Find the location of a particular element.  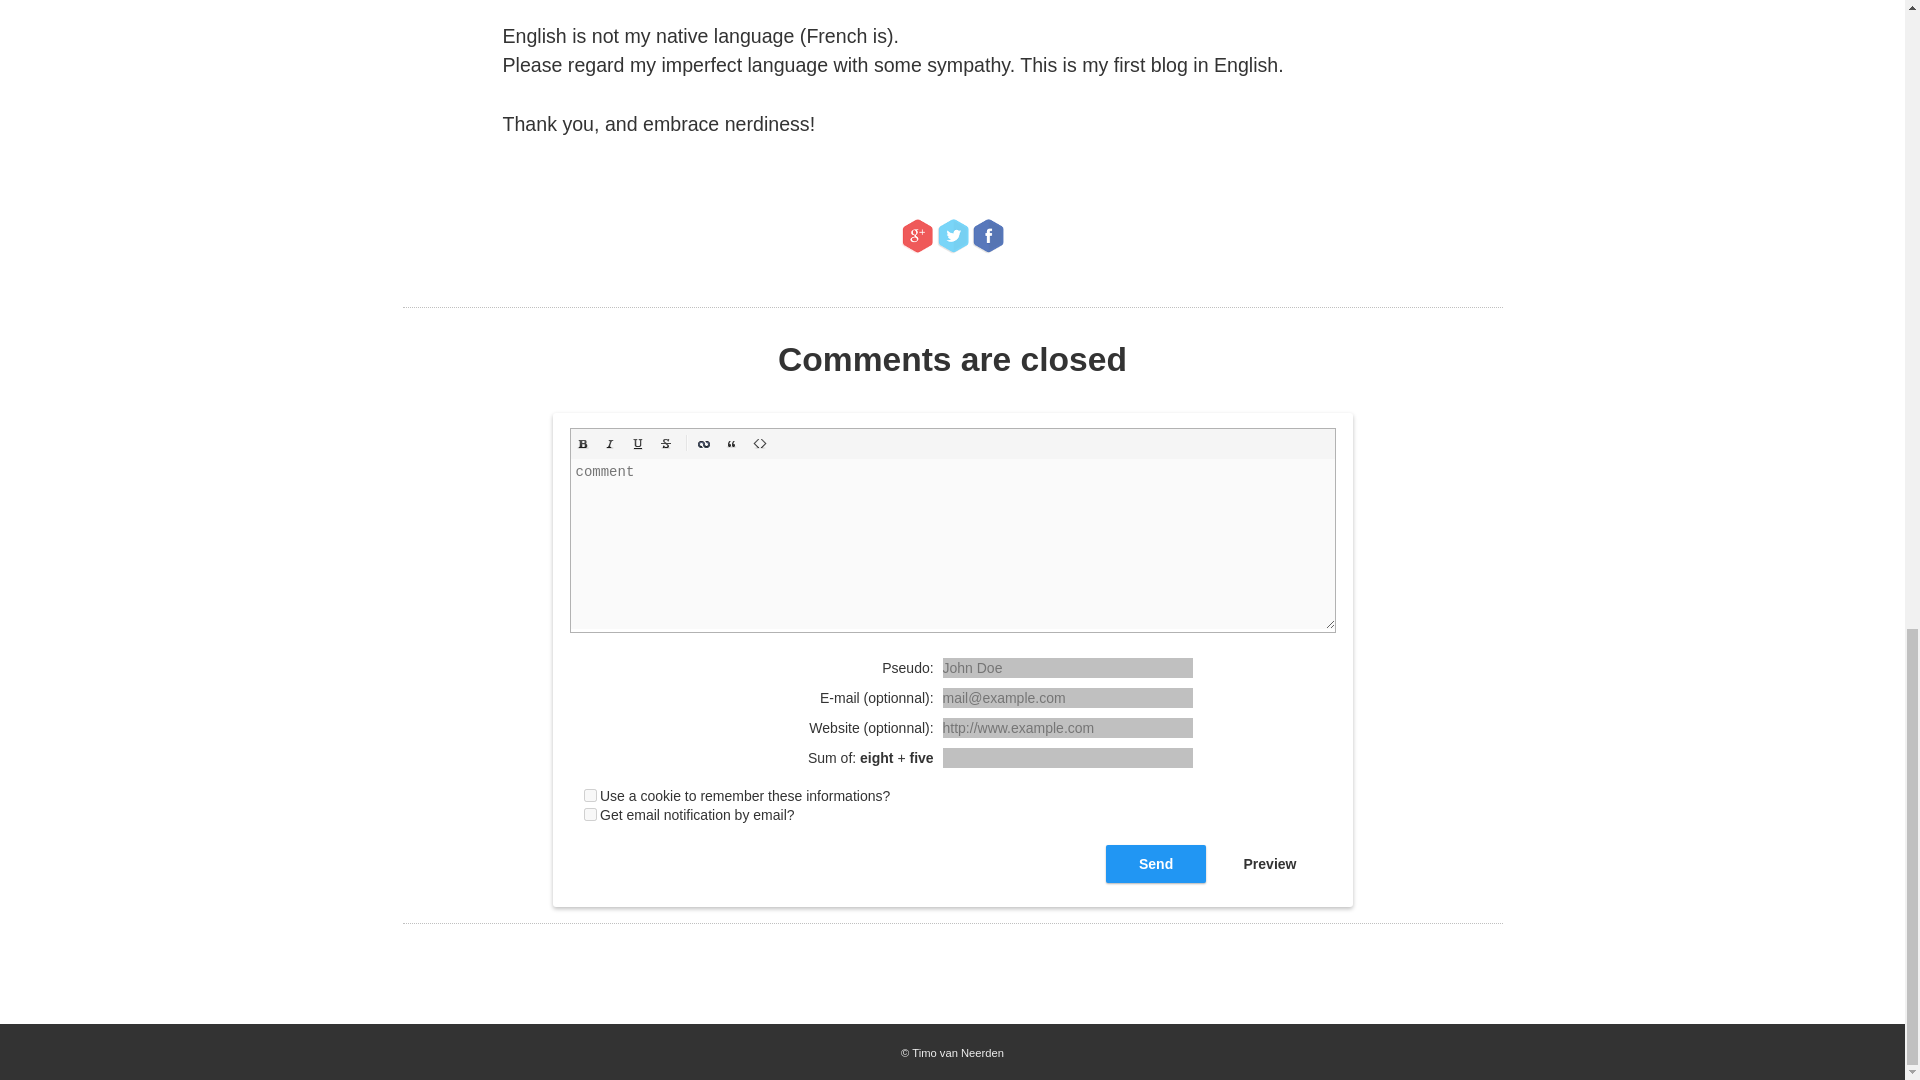

Send is located at coordinates (1155, 864).